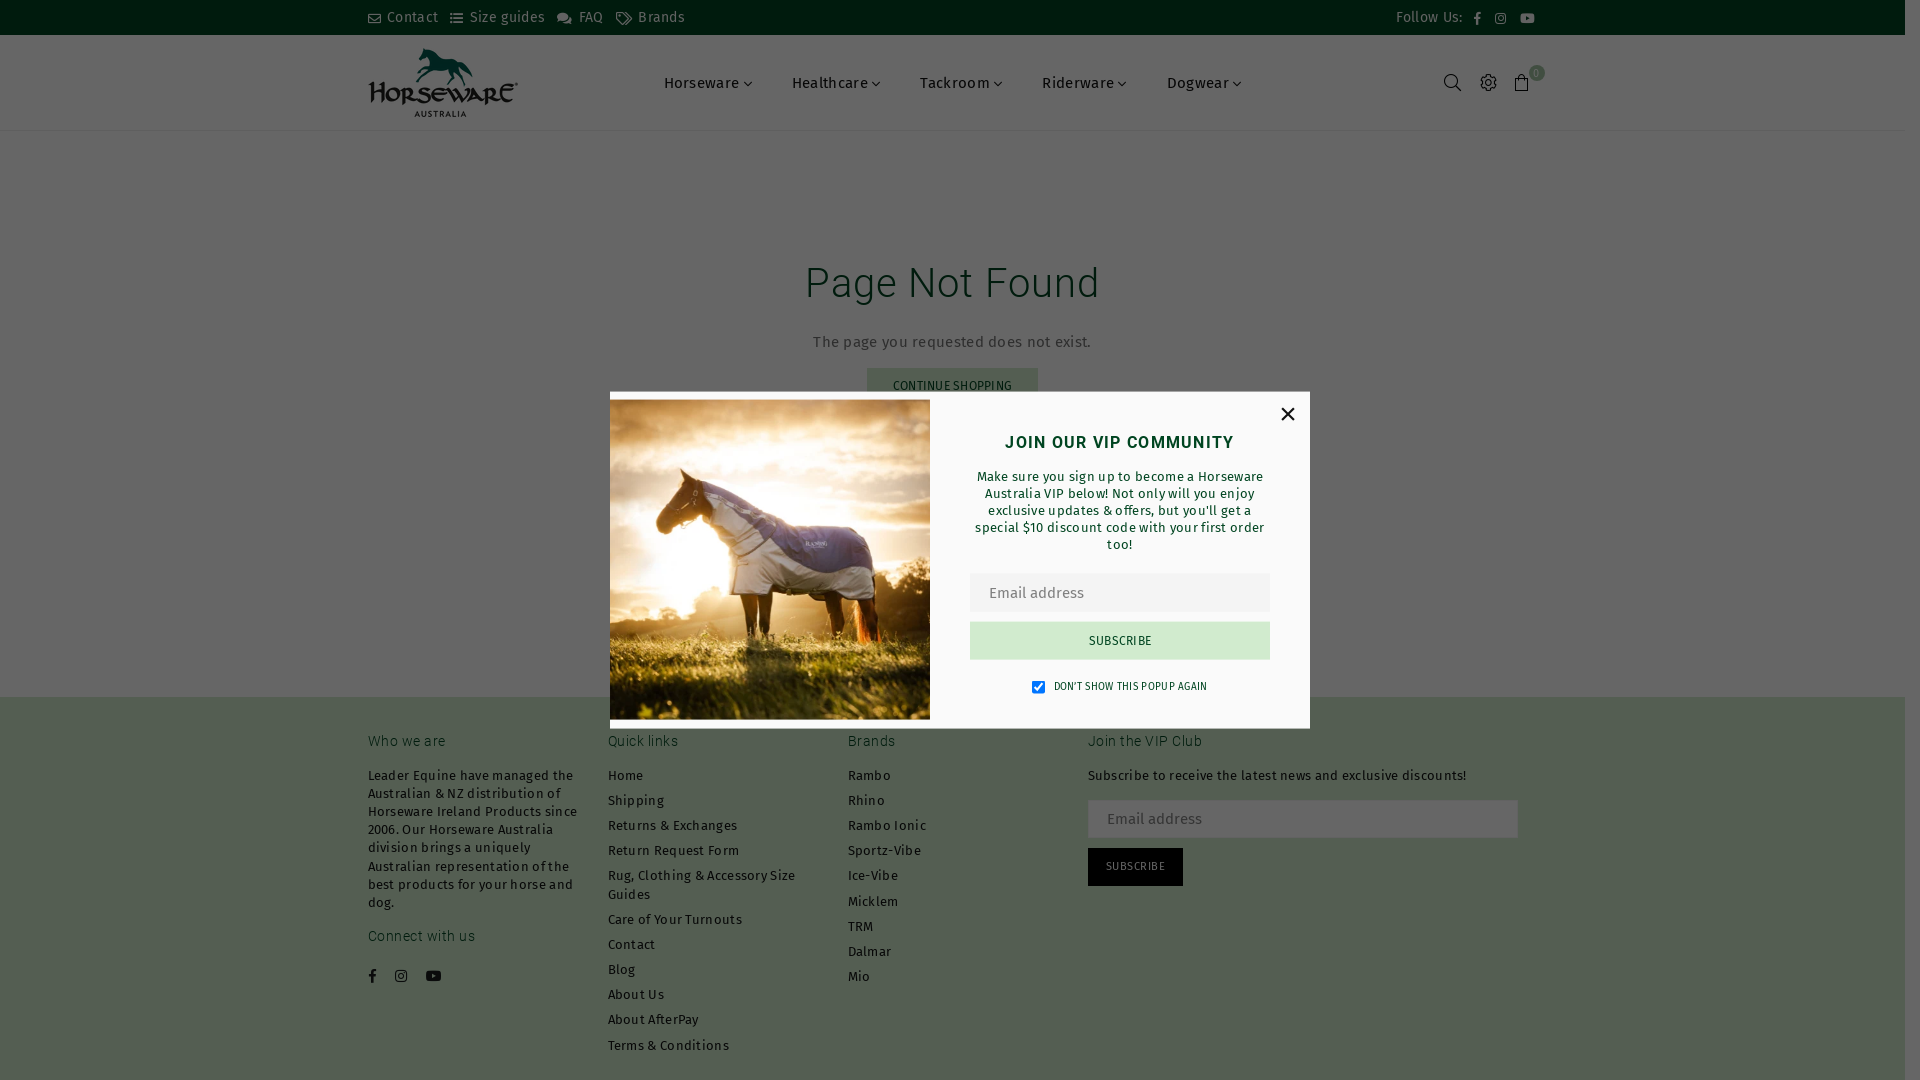  I want to click on Sportz-Vibe, so click(884, 850).